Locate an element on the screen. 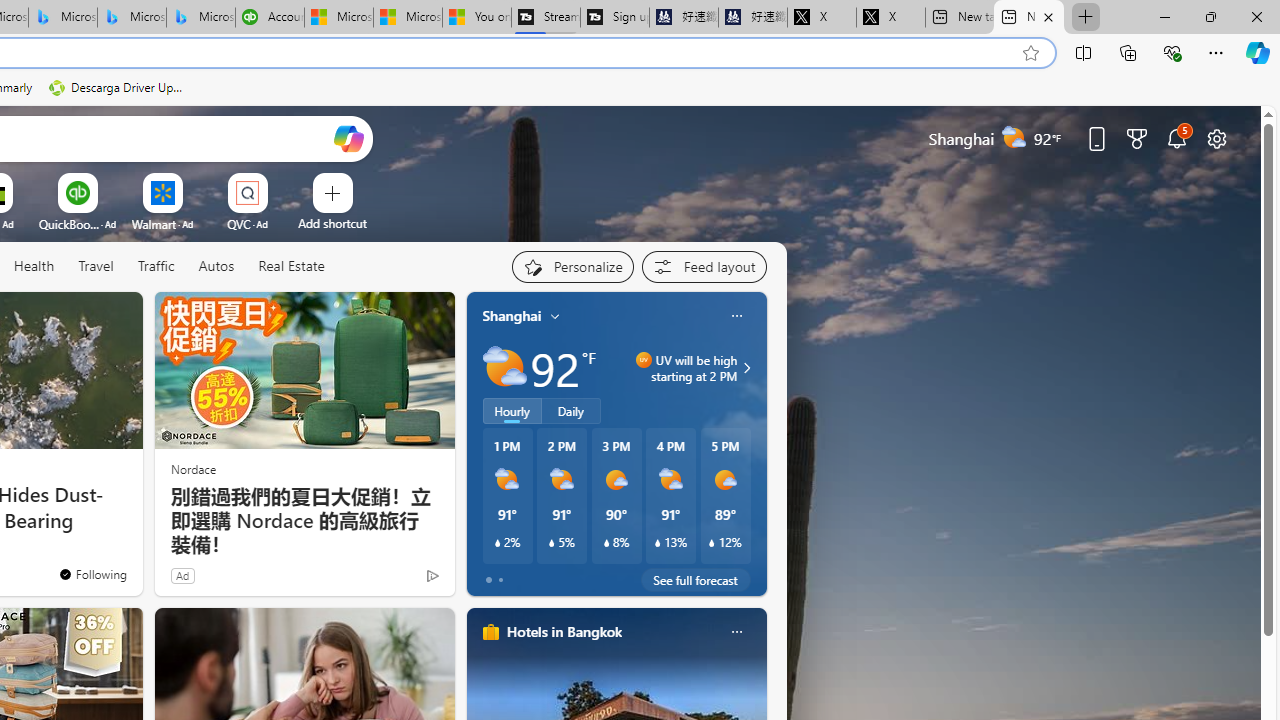 The height and width of the screenshot is (720, 1280). Shanghai is located at coordinates (512, 315).